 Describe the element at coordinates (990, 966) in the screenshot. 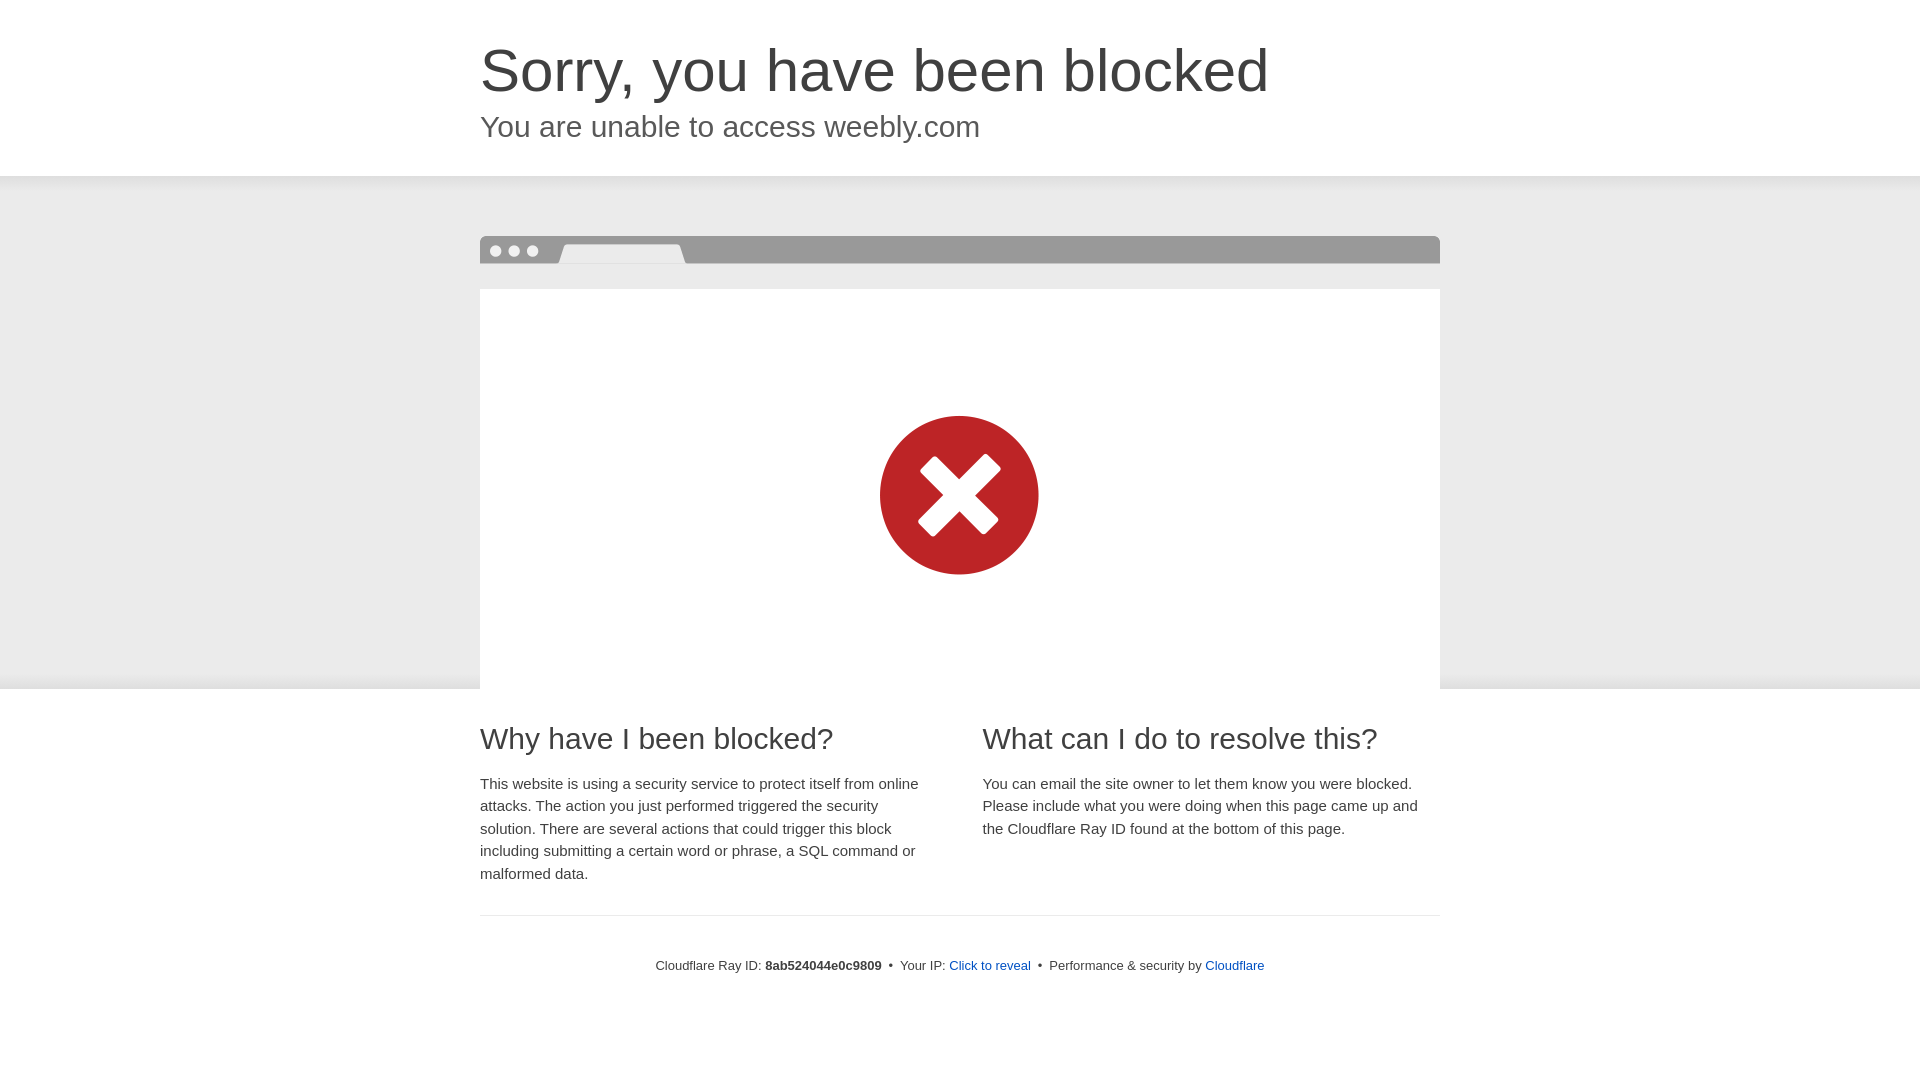

I see `Click to reveal` at that location.